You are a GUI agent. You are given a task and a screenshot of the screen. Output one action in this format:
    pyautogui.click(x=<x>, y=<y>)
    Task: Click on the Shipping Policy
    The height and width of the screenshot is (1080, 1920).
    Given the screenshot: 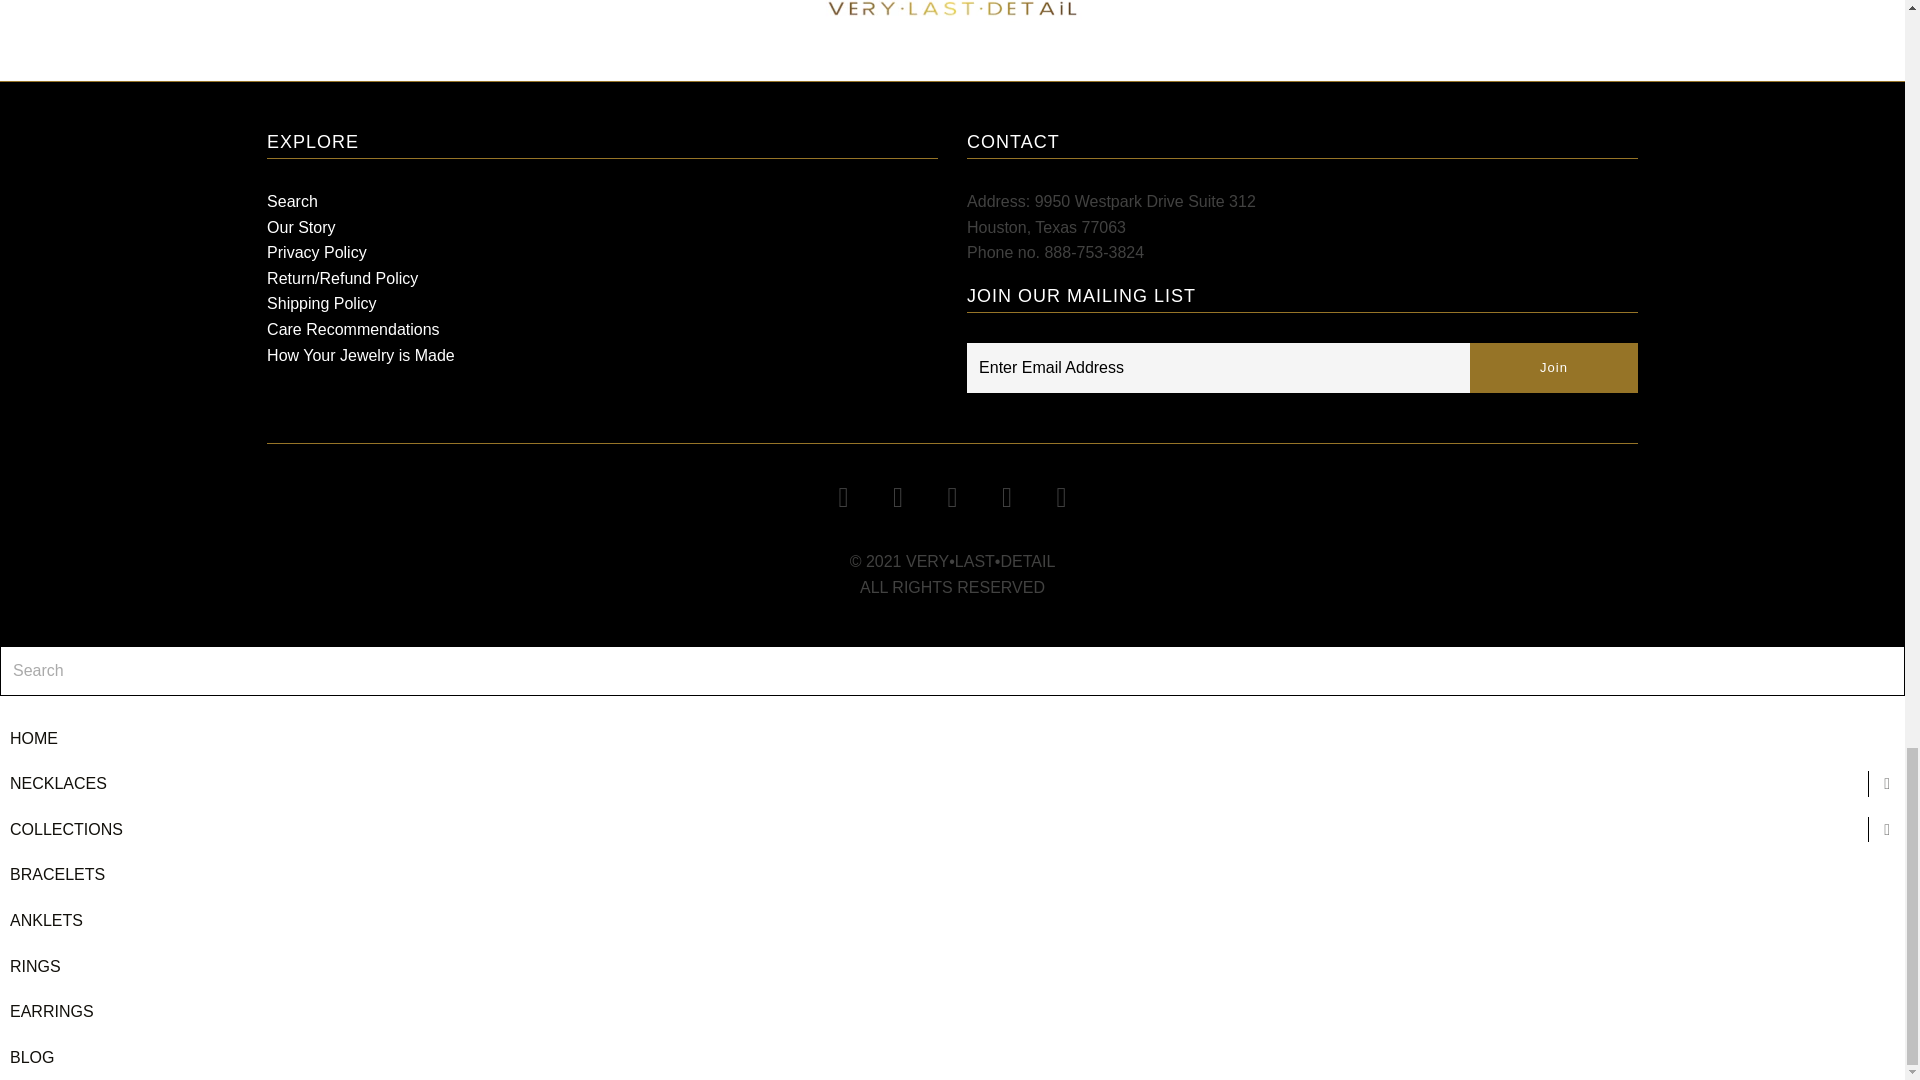 What is the action you would take?
    pyautogui.click(x=321, y=303)
    